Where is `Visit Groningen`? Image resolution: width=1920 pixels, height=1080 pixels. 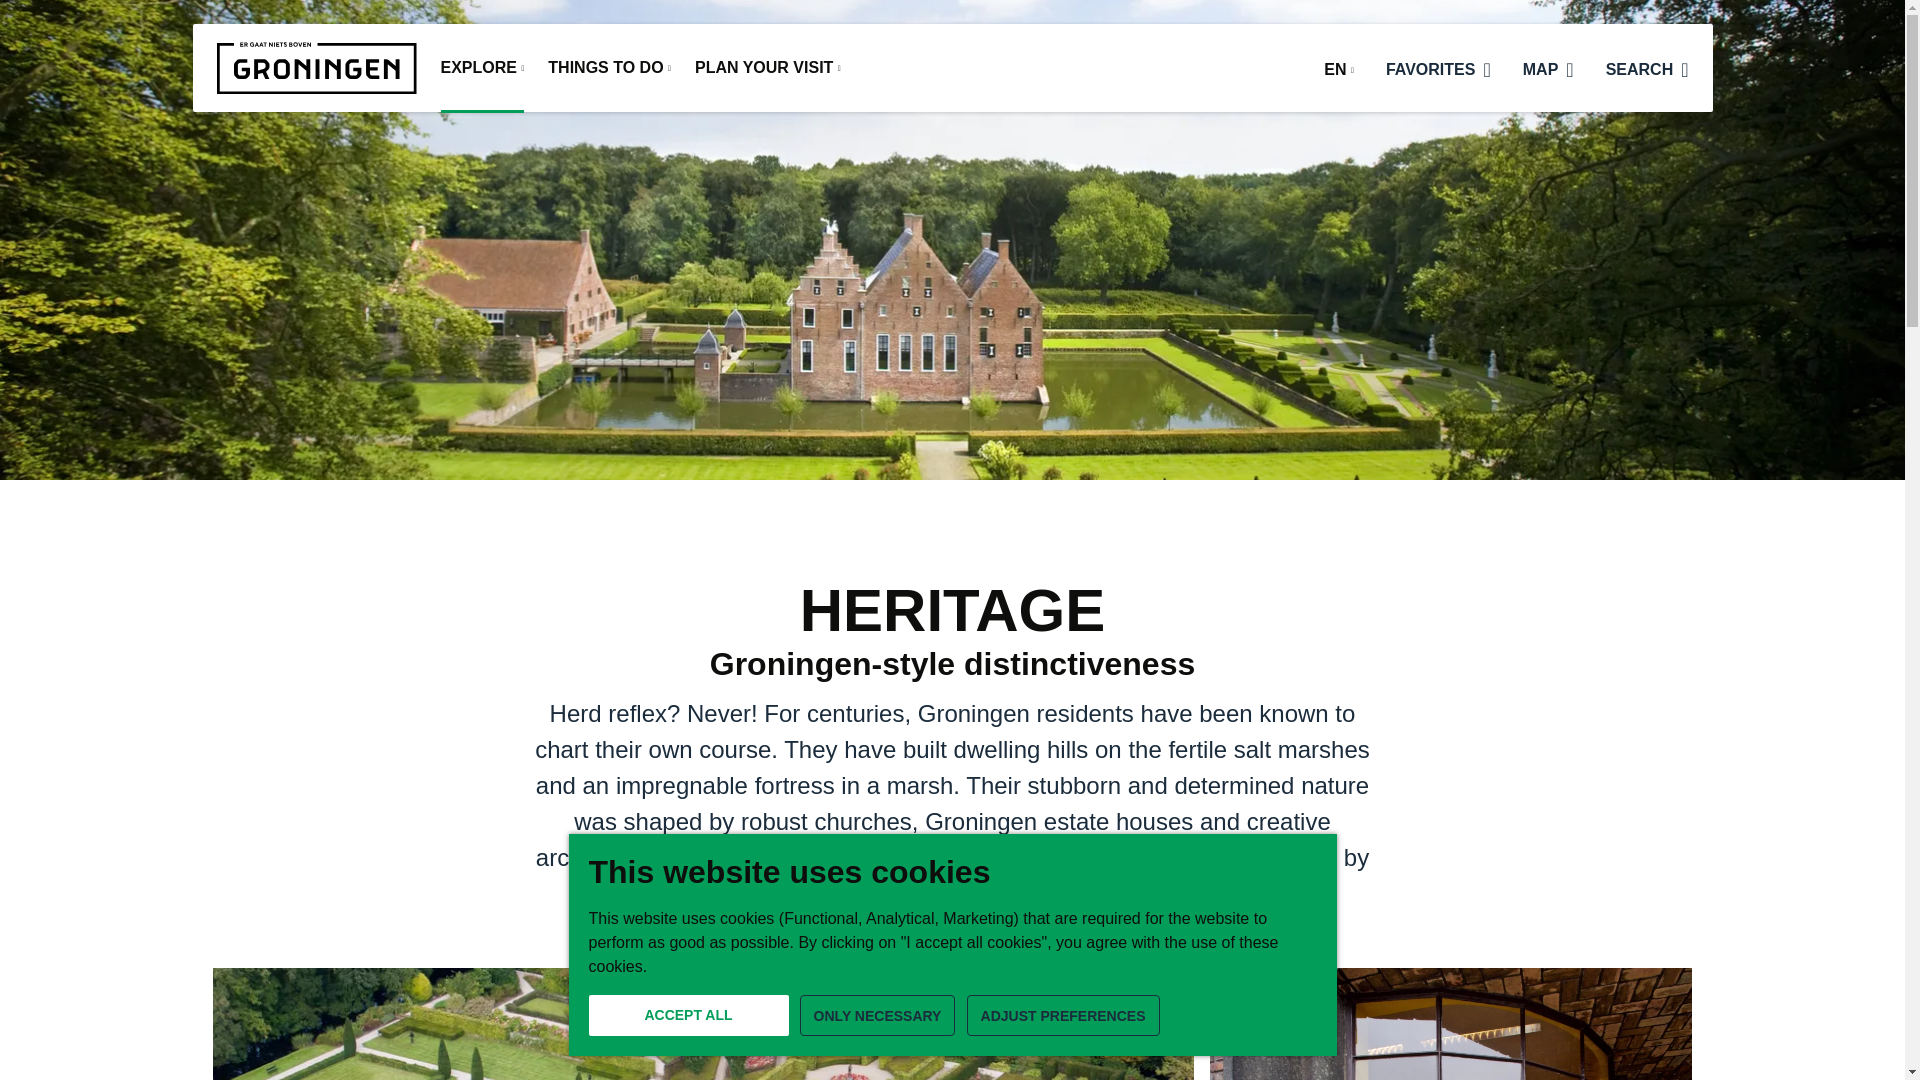
Visit Groningen is located at coordinates (316, 68).